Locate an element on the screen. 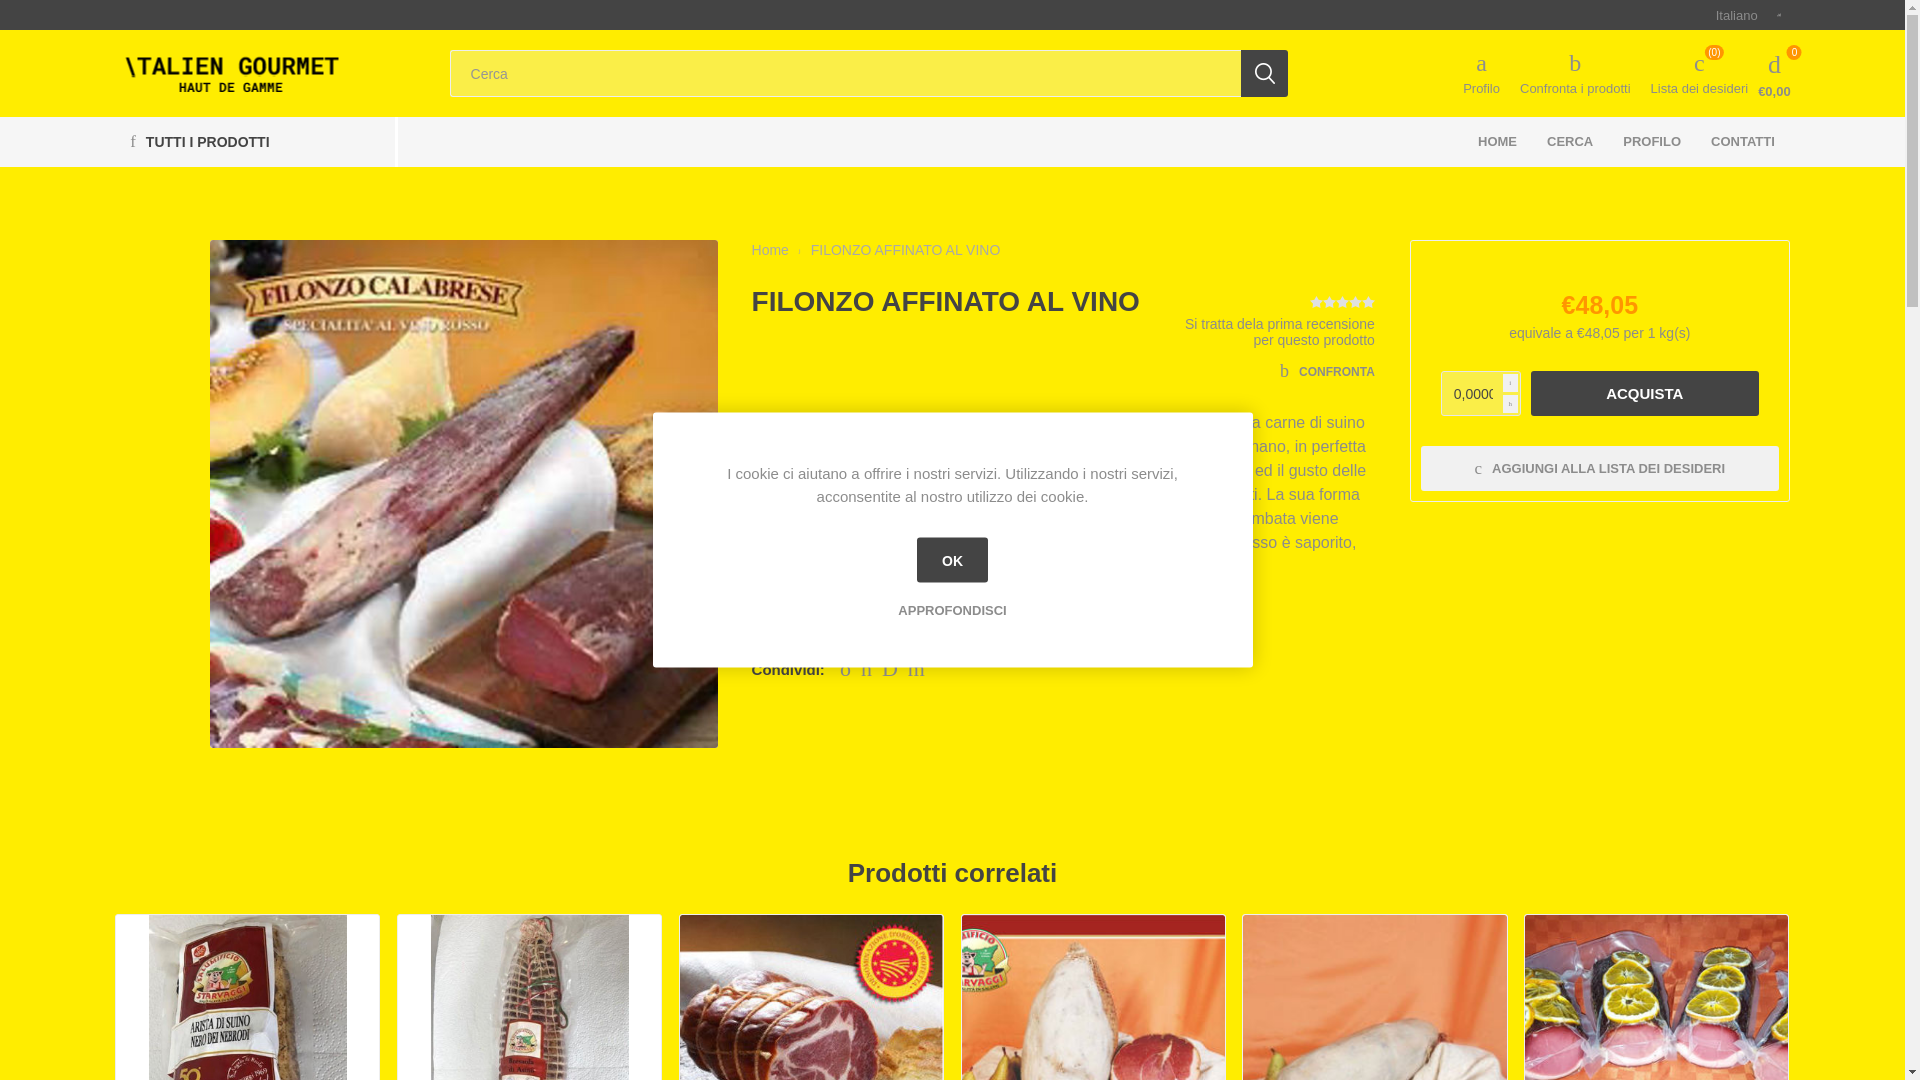  Visualizza i dettagli per BRESAOLA D'ASINO is located at coordinates (530, 997).